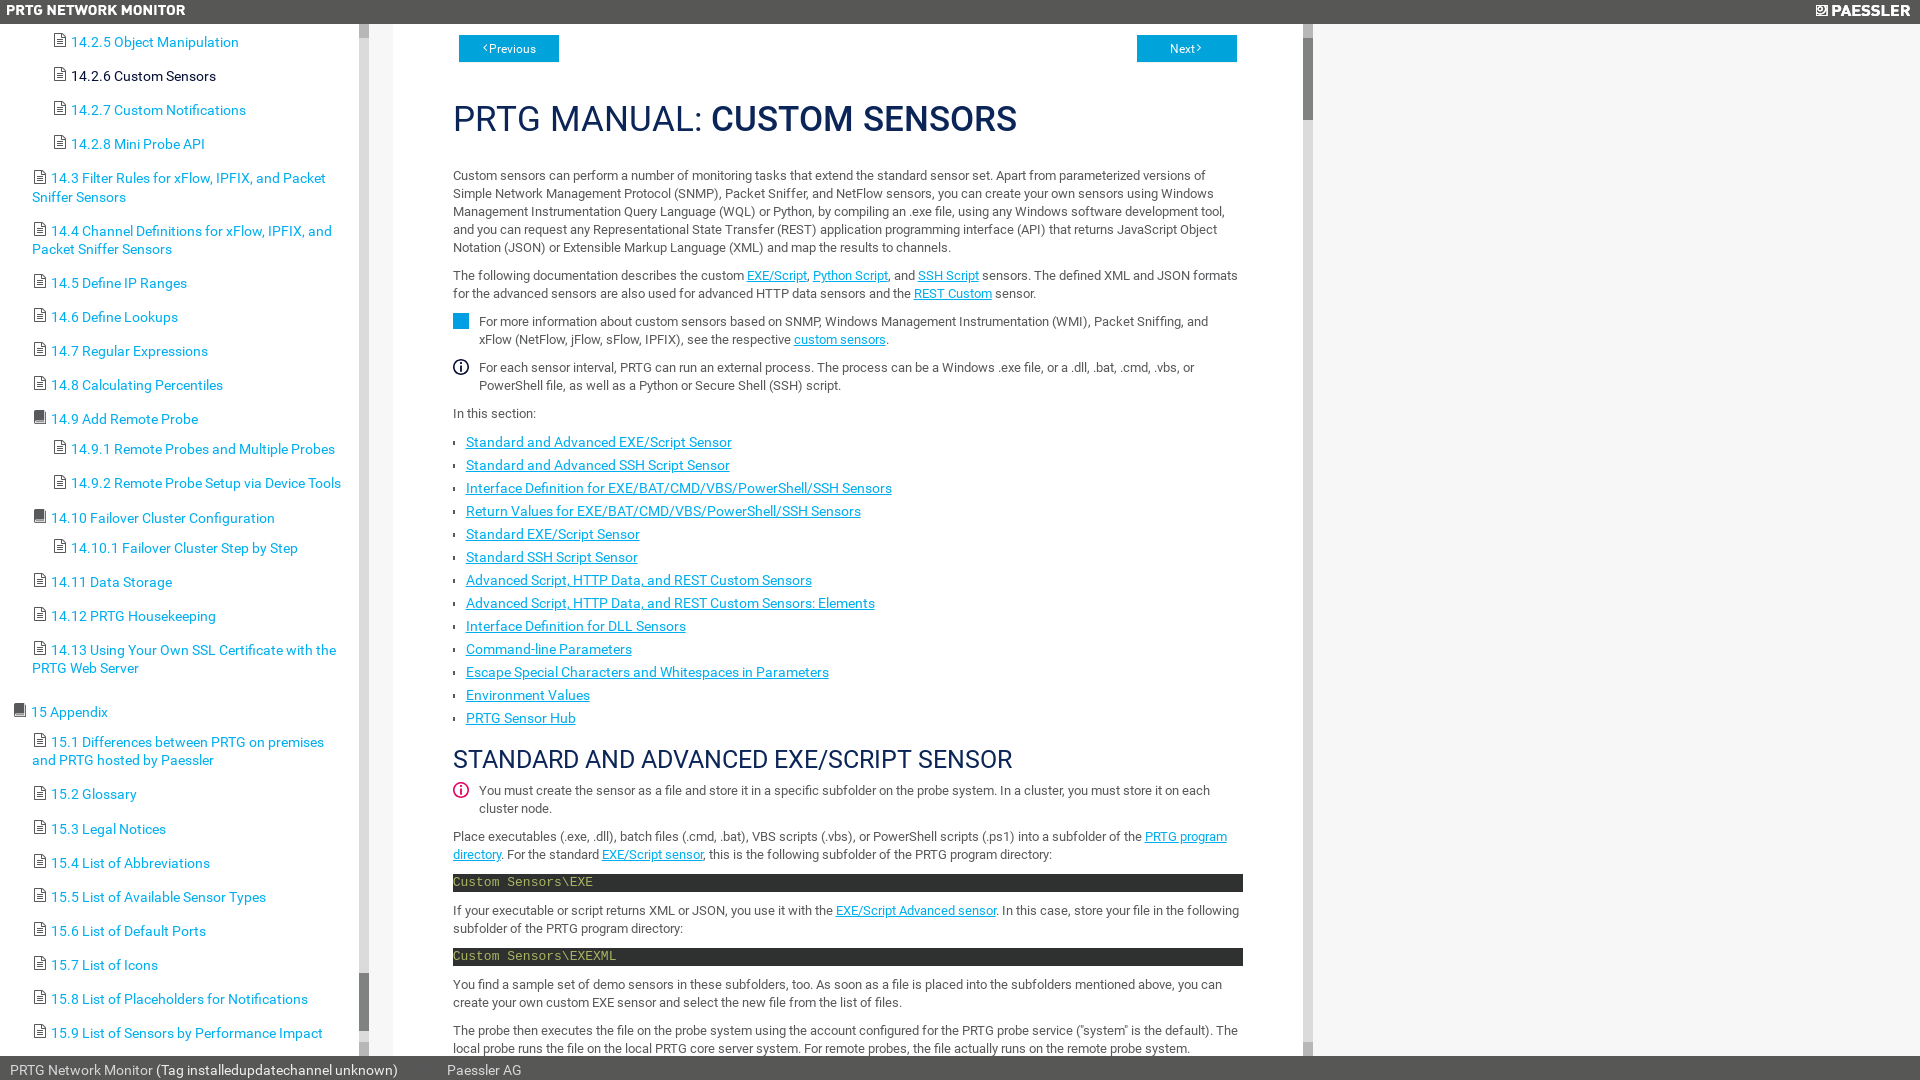 This screenshot has width=1920, height=1080. What do you see at coordinates (206, 484) in the screenshot?
I see `14.9.2 Remote Probe Setup via Device Tools` at bounding box center [206, 484].